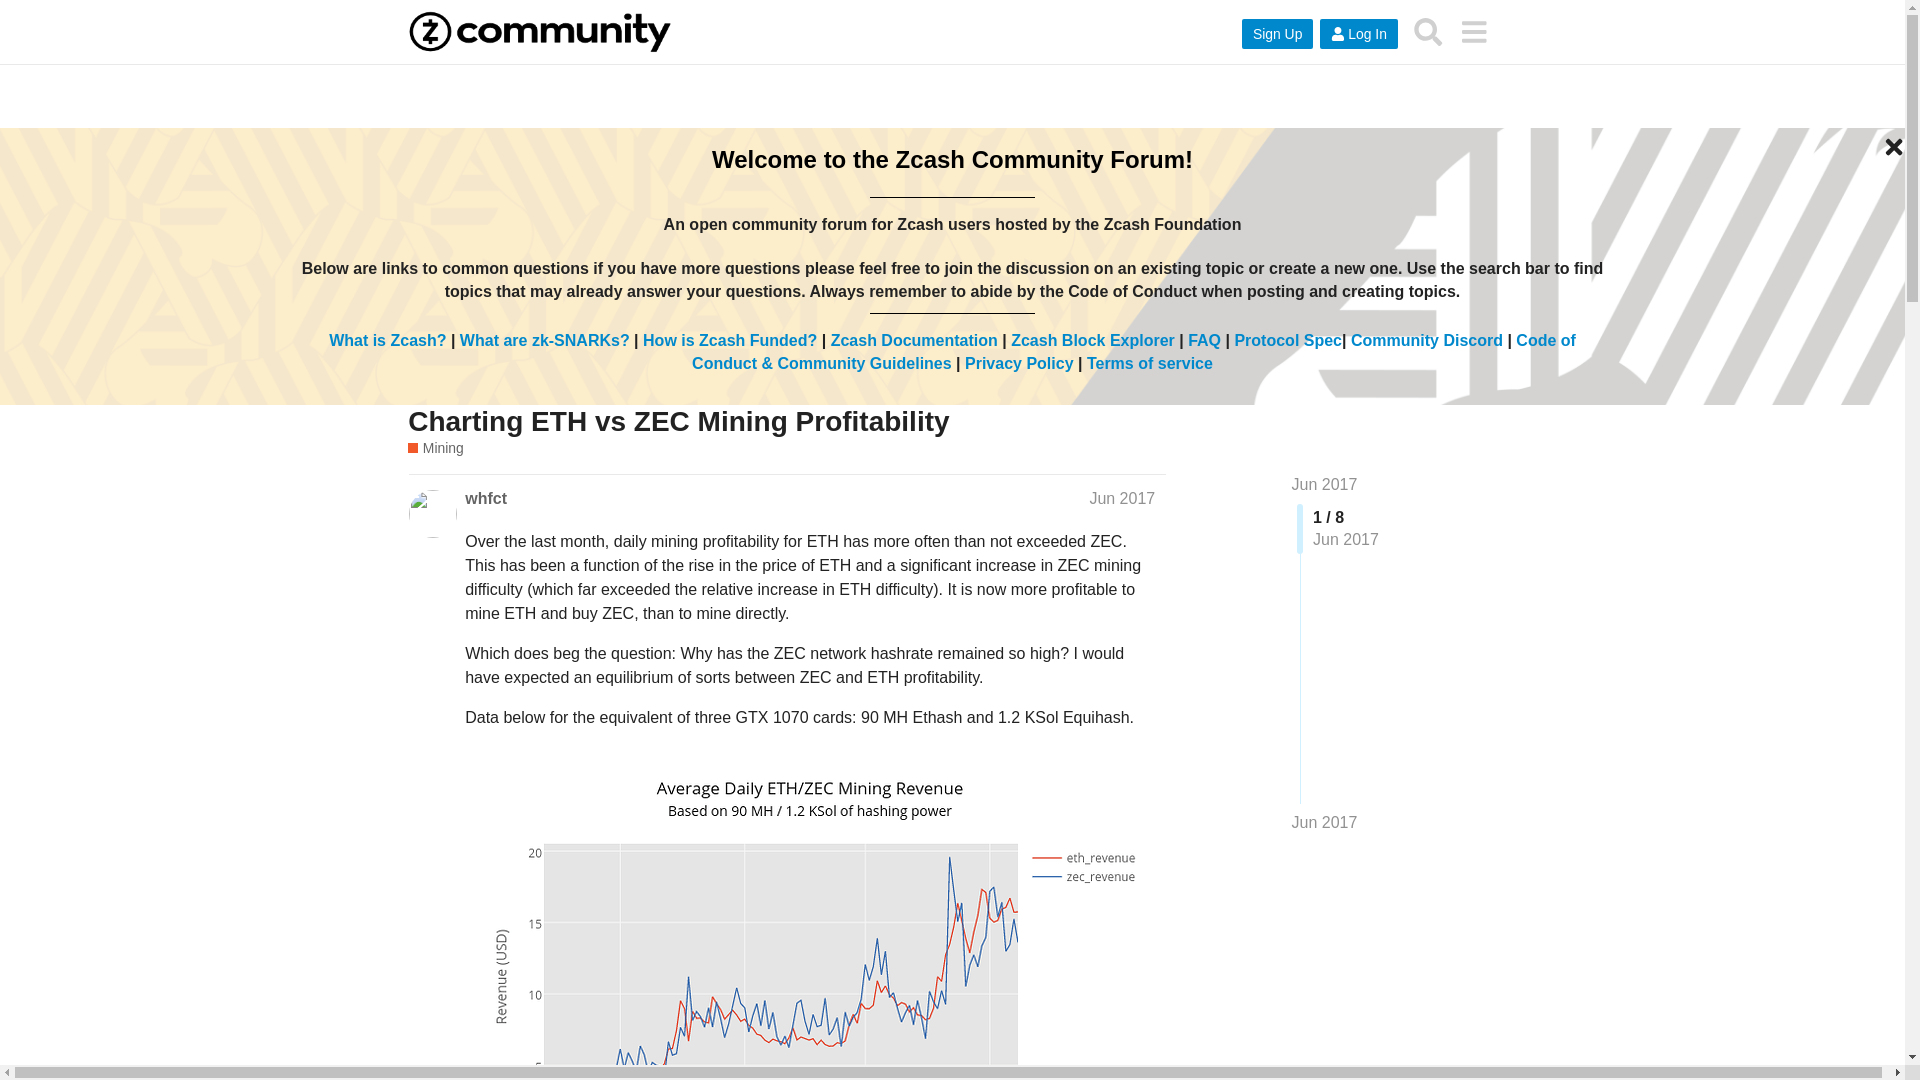 The height and width of the screenshot is (1080, 1920). I want to click on What are zk-SNARKs?, so click(544, 340).